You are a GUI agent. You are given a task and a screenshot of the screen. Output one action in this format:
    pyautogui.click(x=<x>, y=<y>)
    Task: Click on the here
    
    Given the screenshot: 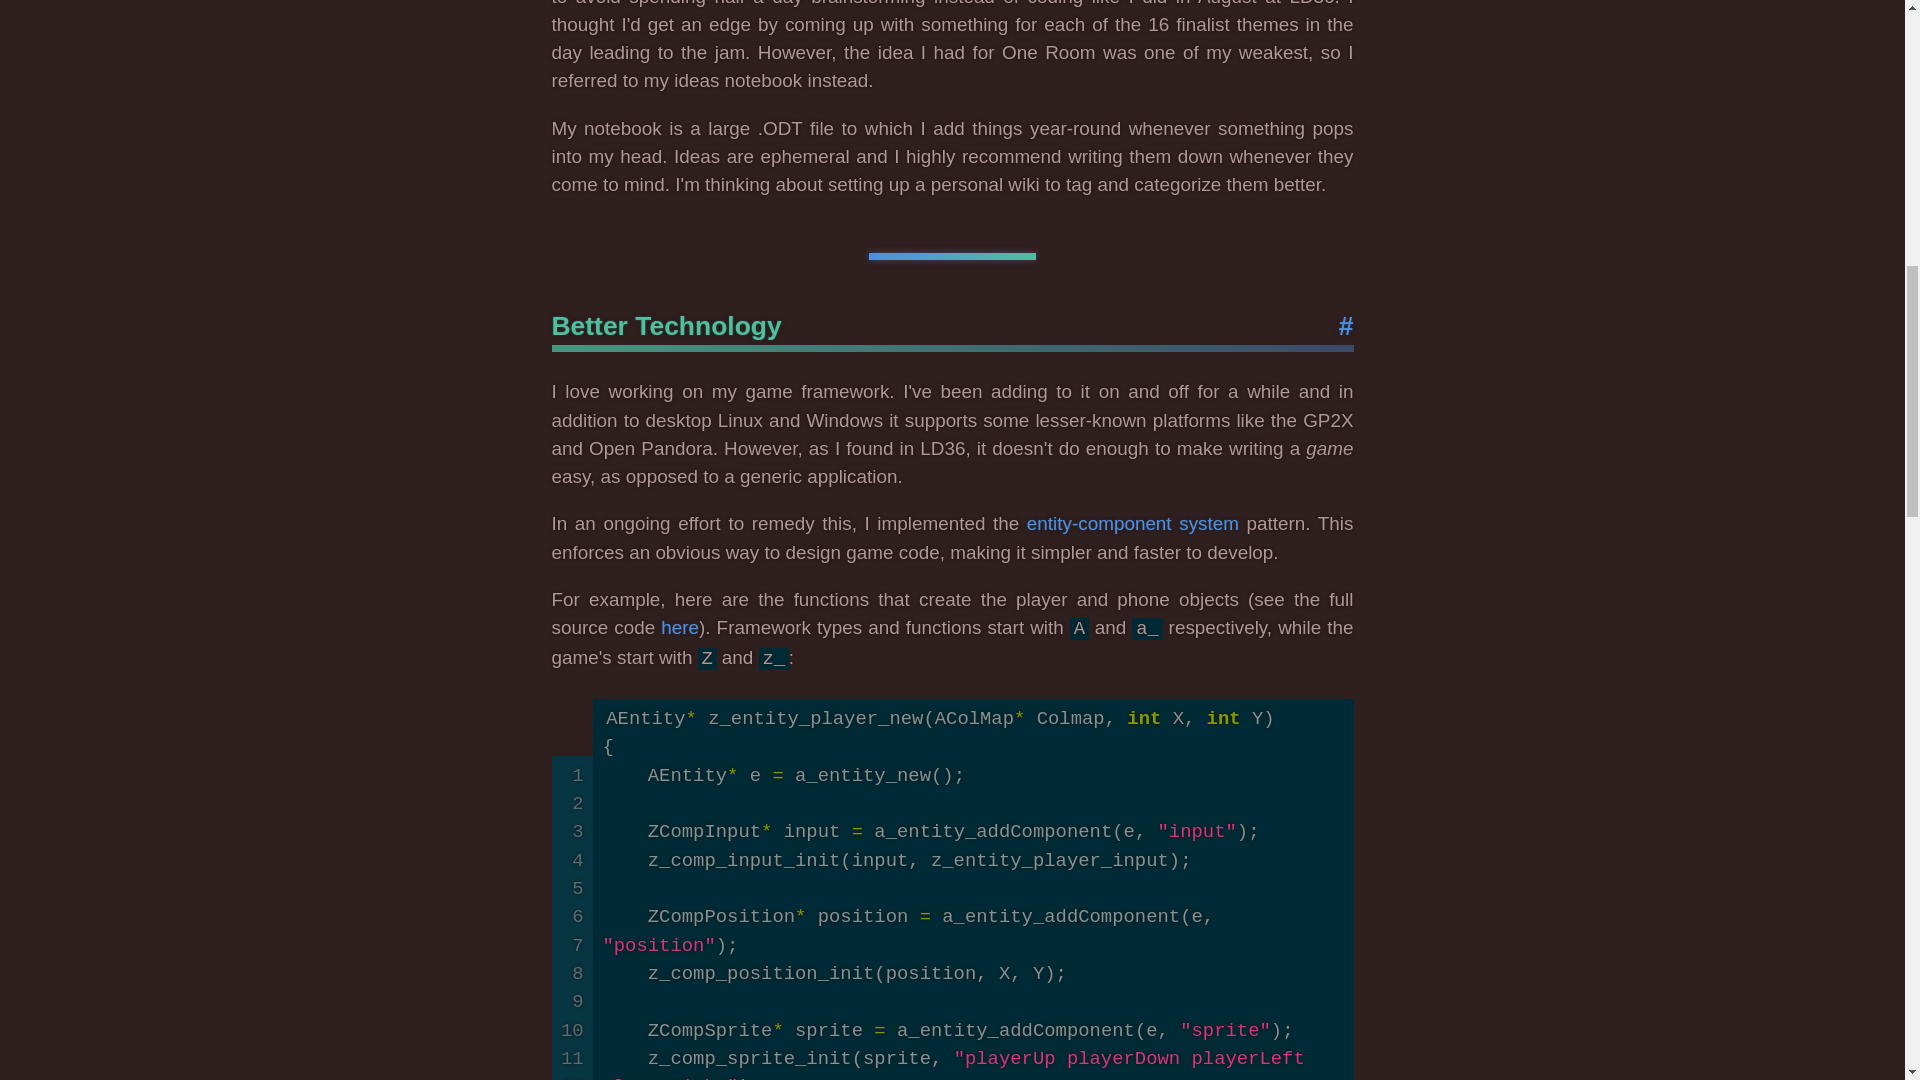 What is the action you would take?
    pyautogui.click(x=679, y=627)
    